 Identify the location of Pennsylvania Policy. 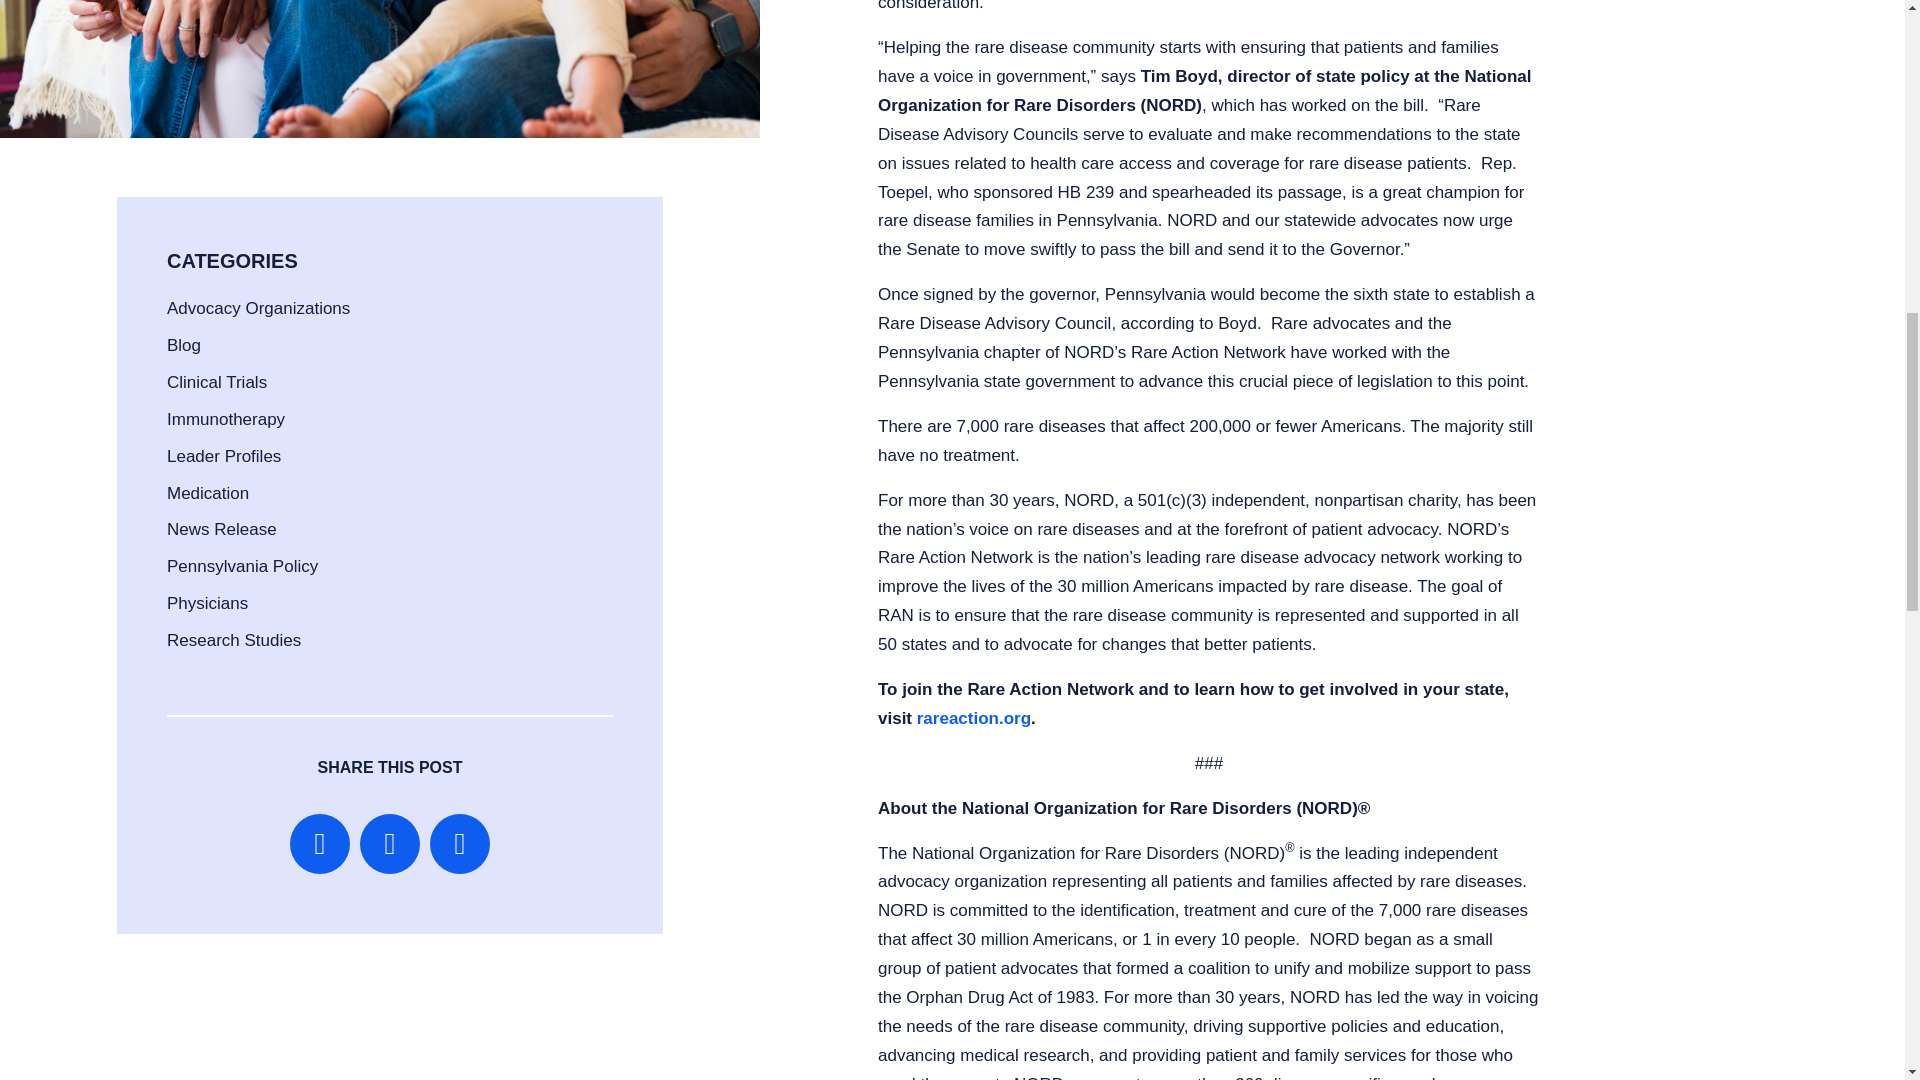
(242, 566).